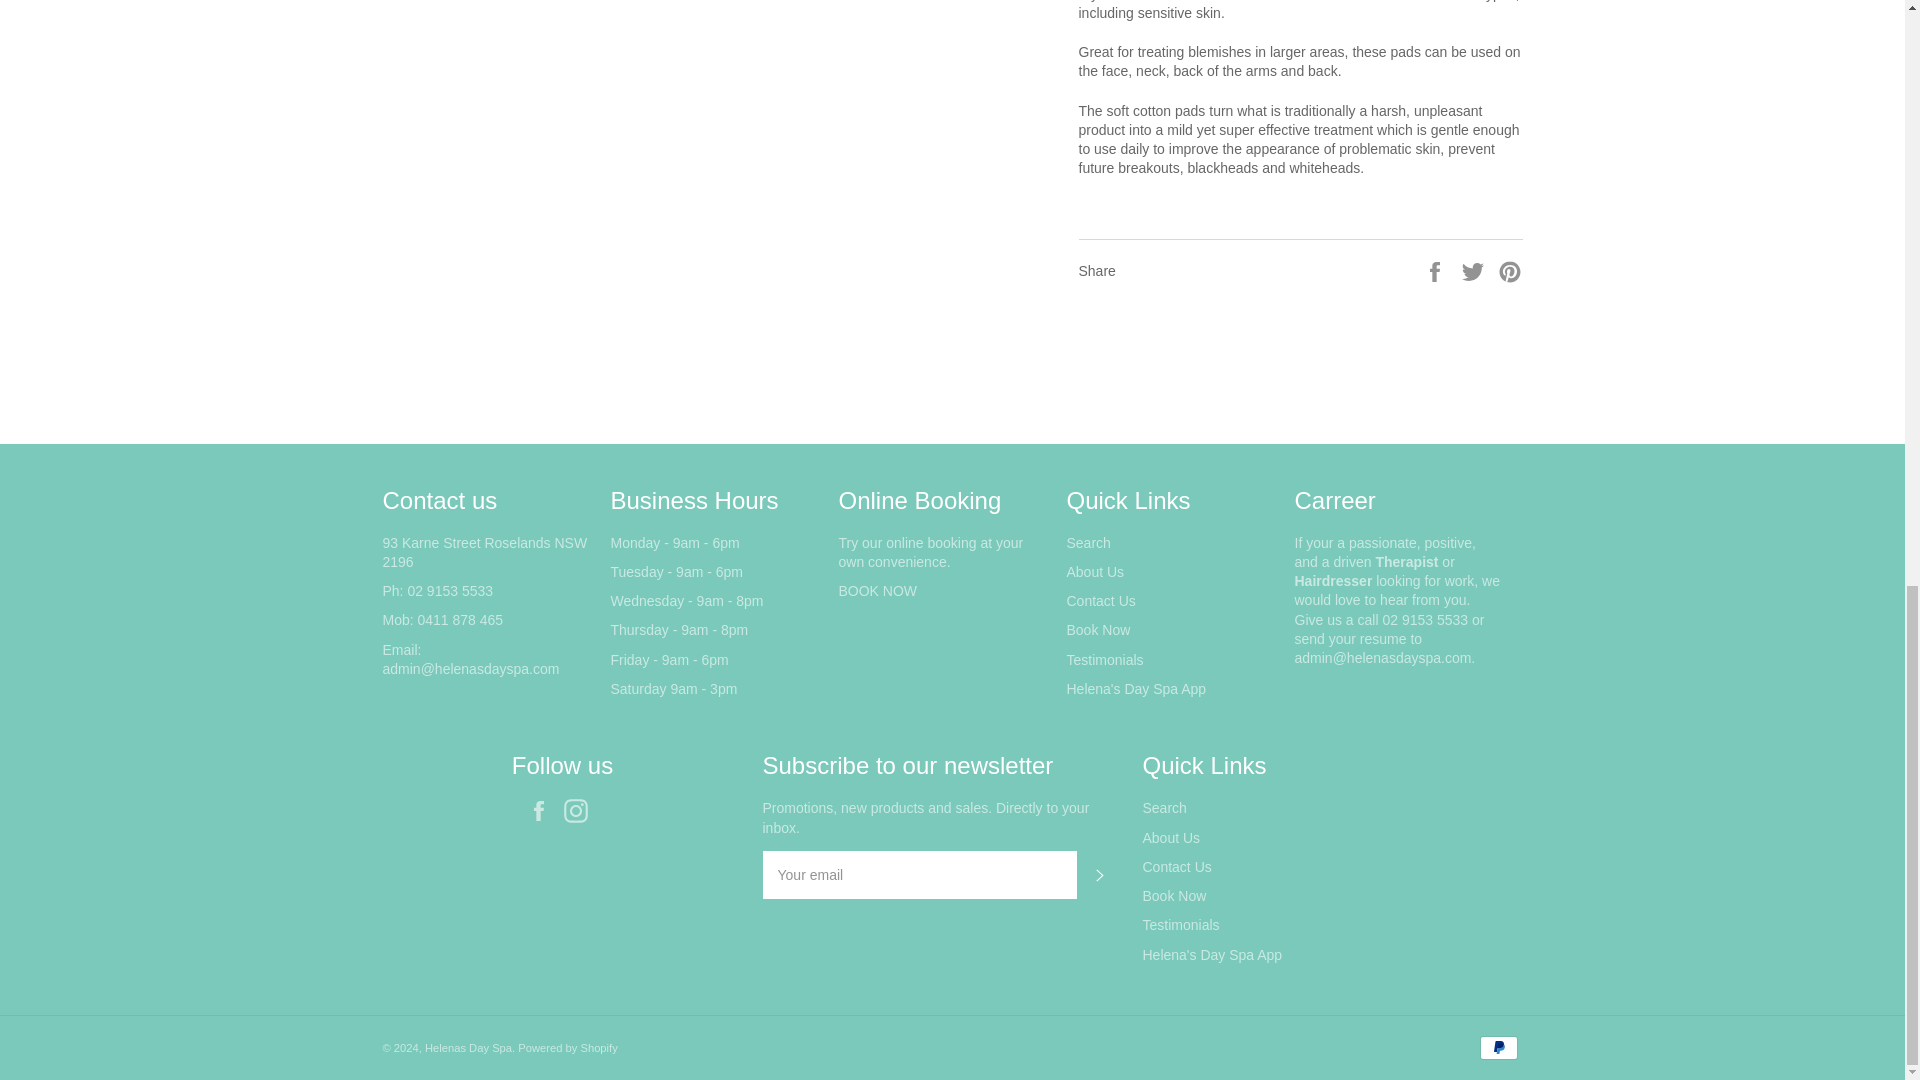  I want to click on Helenas Day Spa on Instagram, so click(580, 810).